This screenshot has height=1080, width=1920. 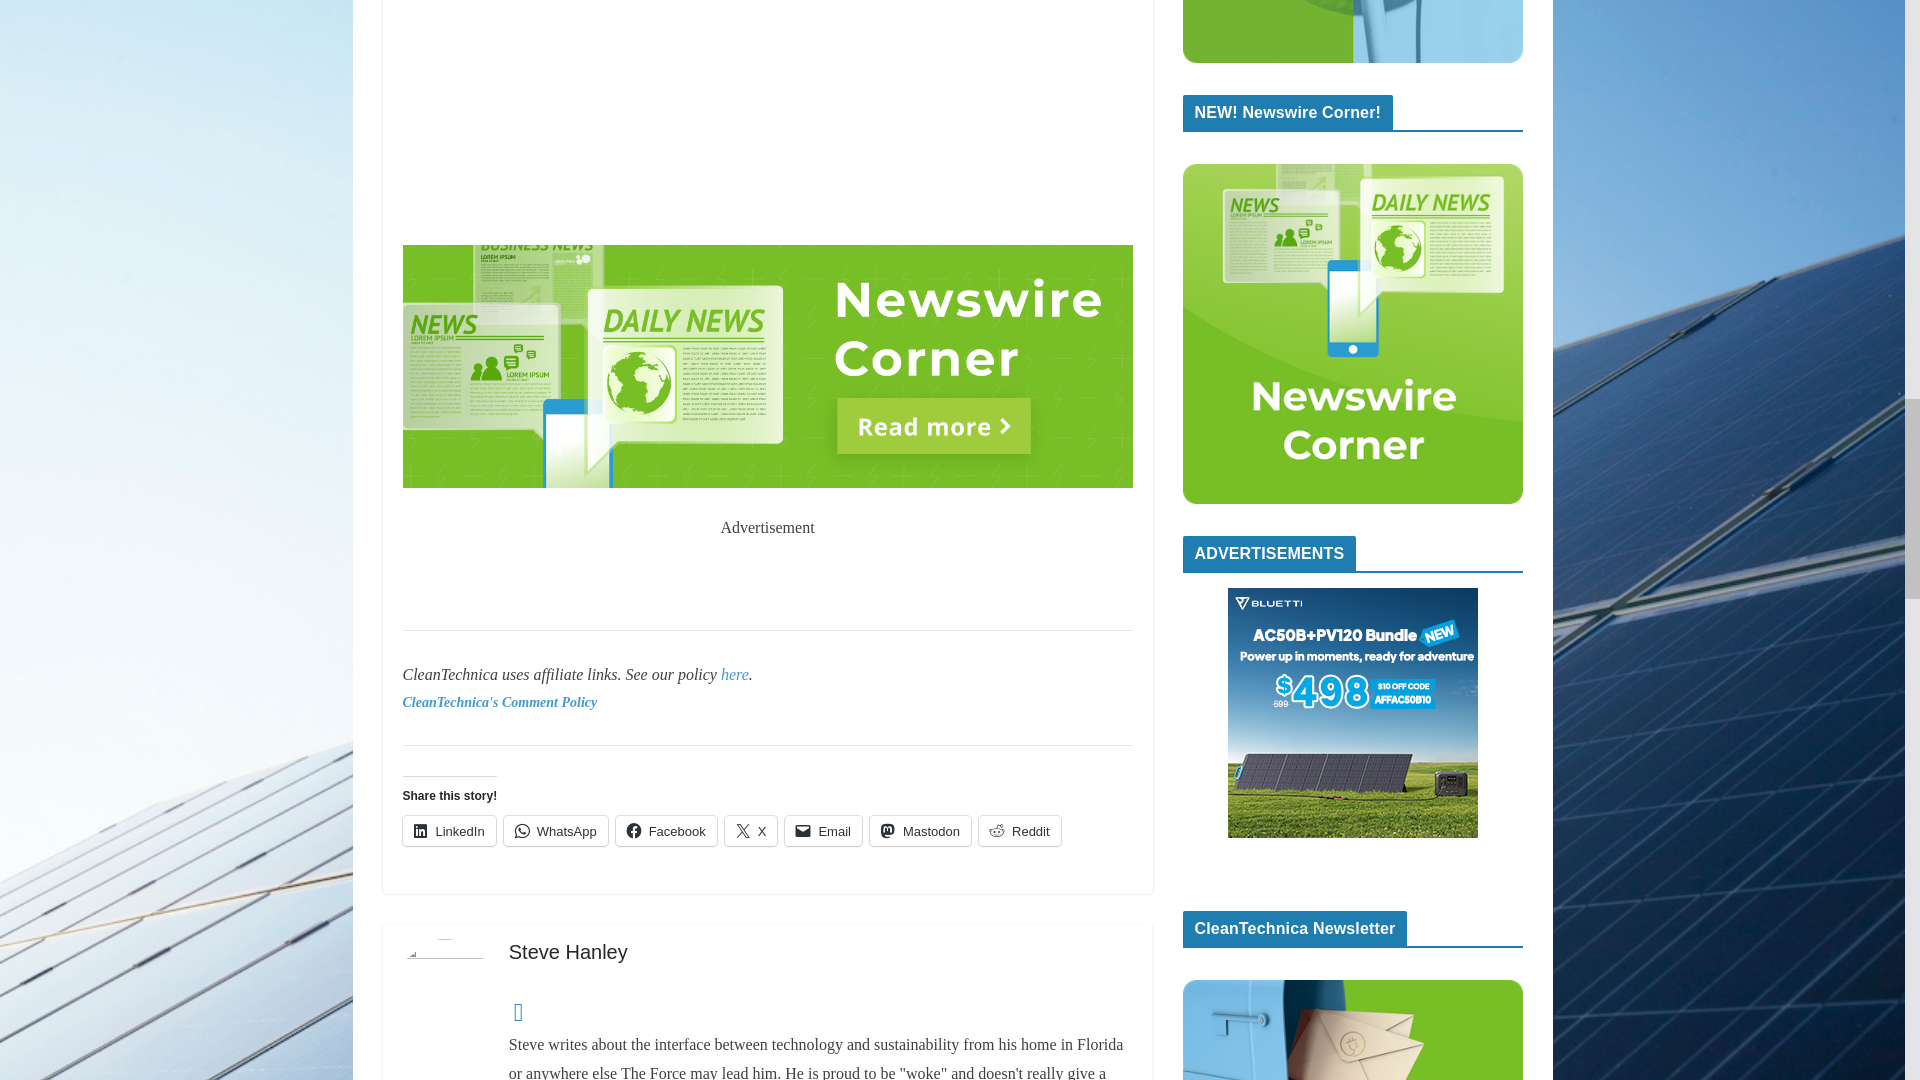 I want to click on Click to share on LinkedIn, so click(x=448, y=830).